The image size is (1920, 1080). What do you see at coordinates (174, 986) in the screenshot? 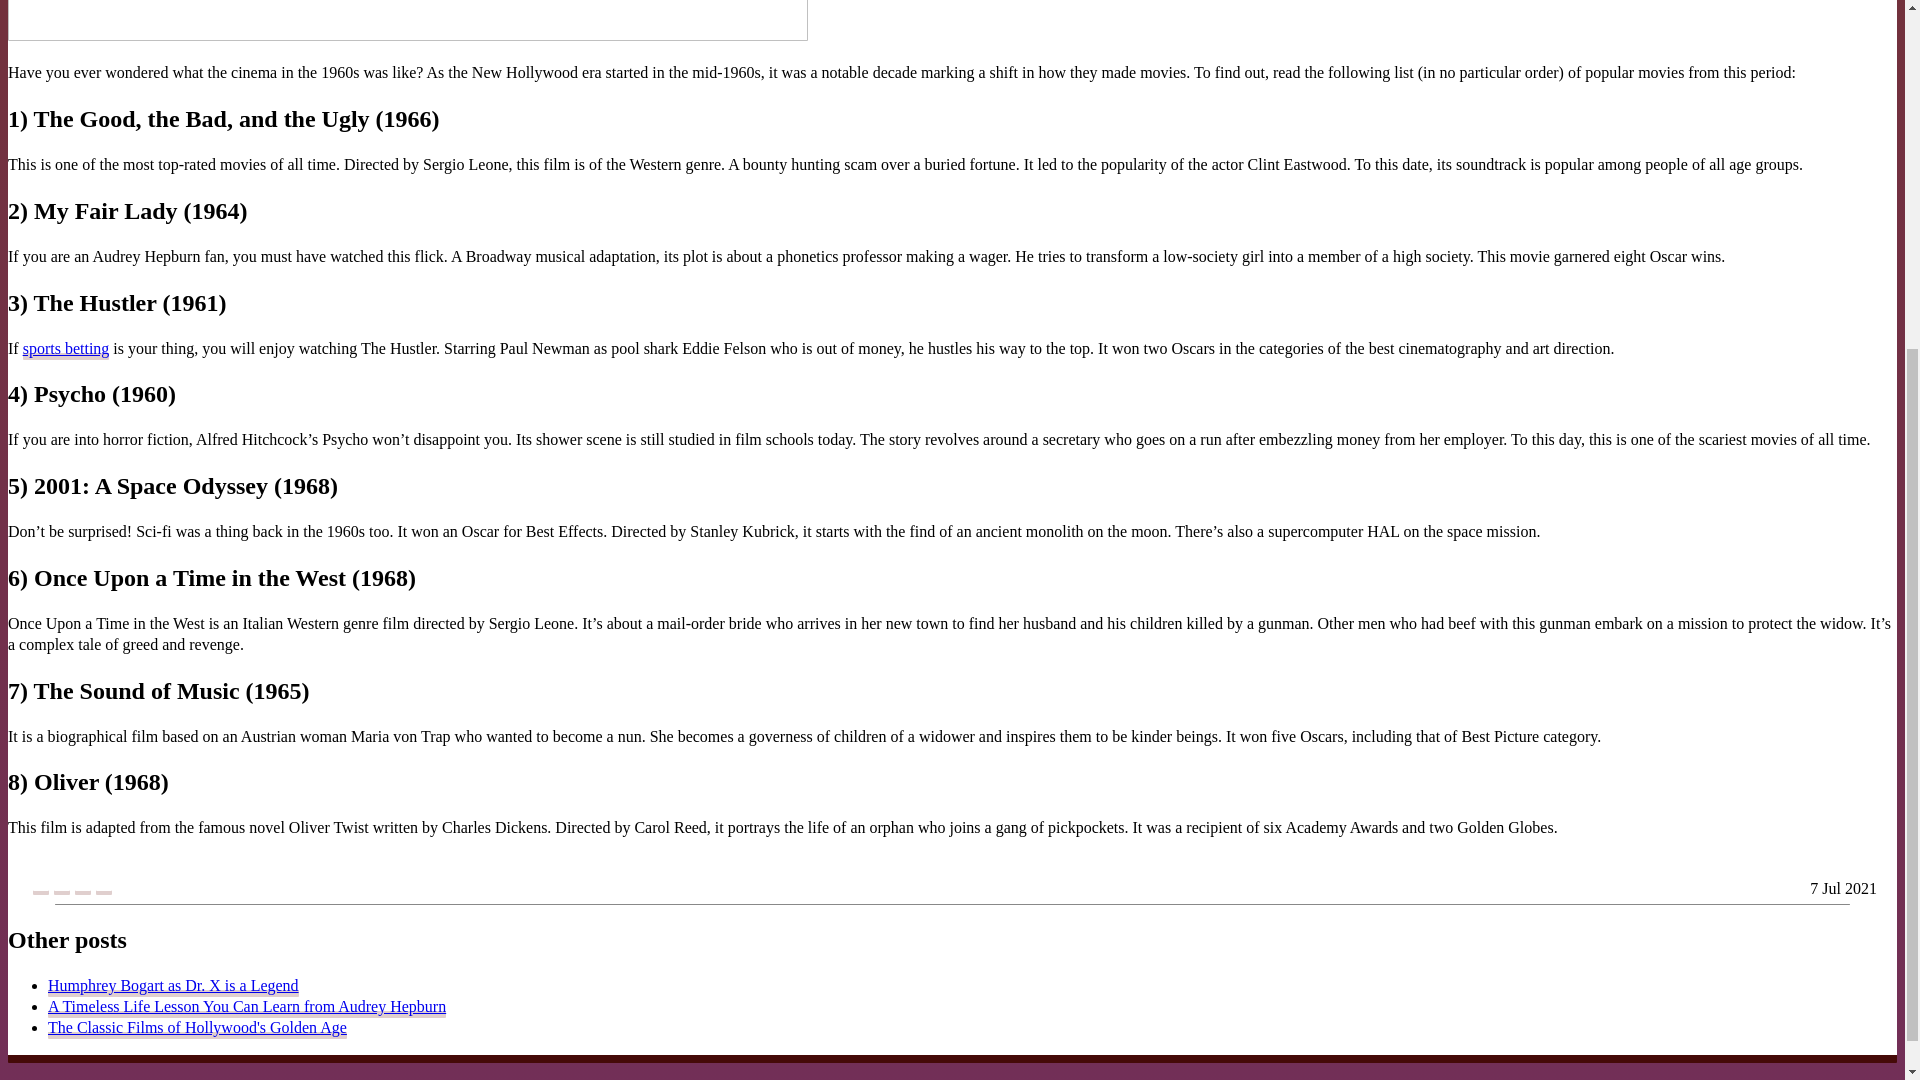
I see `Humphrey Bogart as Dr. X is a Legend` at bounding box center [174, 986].